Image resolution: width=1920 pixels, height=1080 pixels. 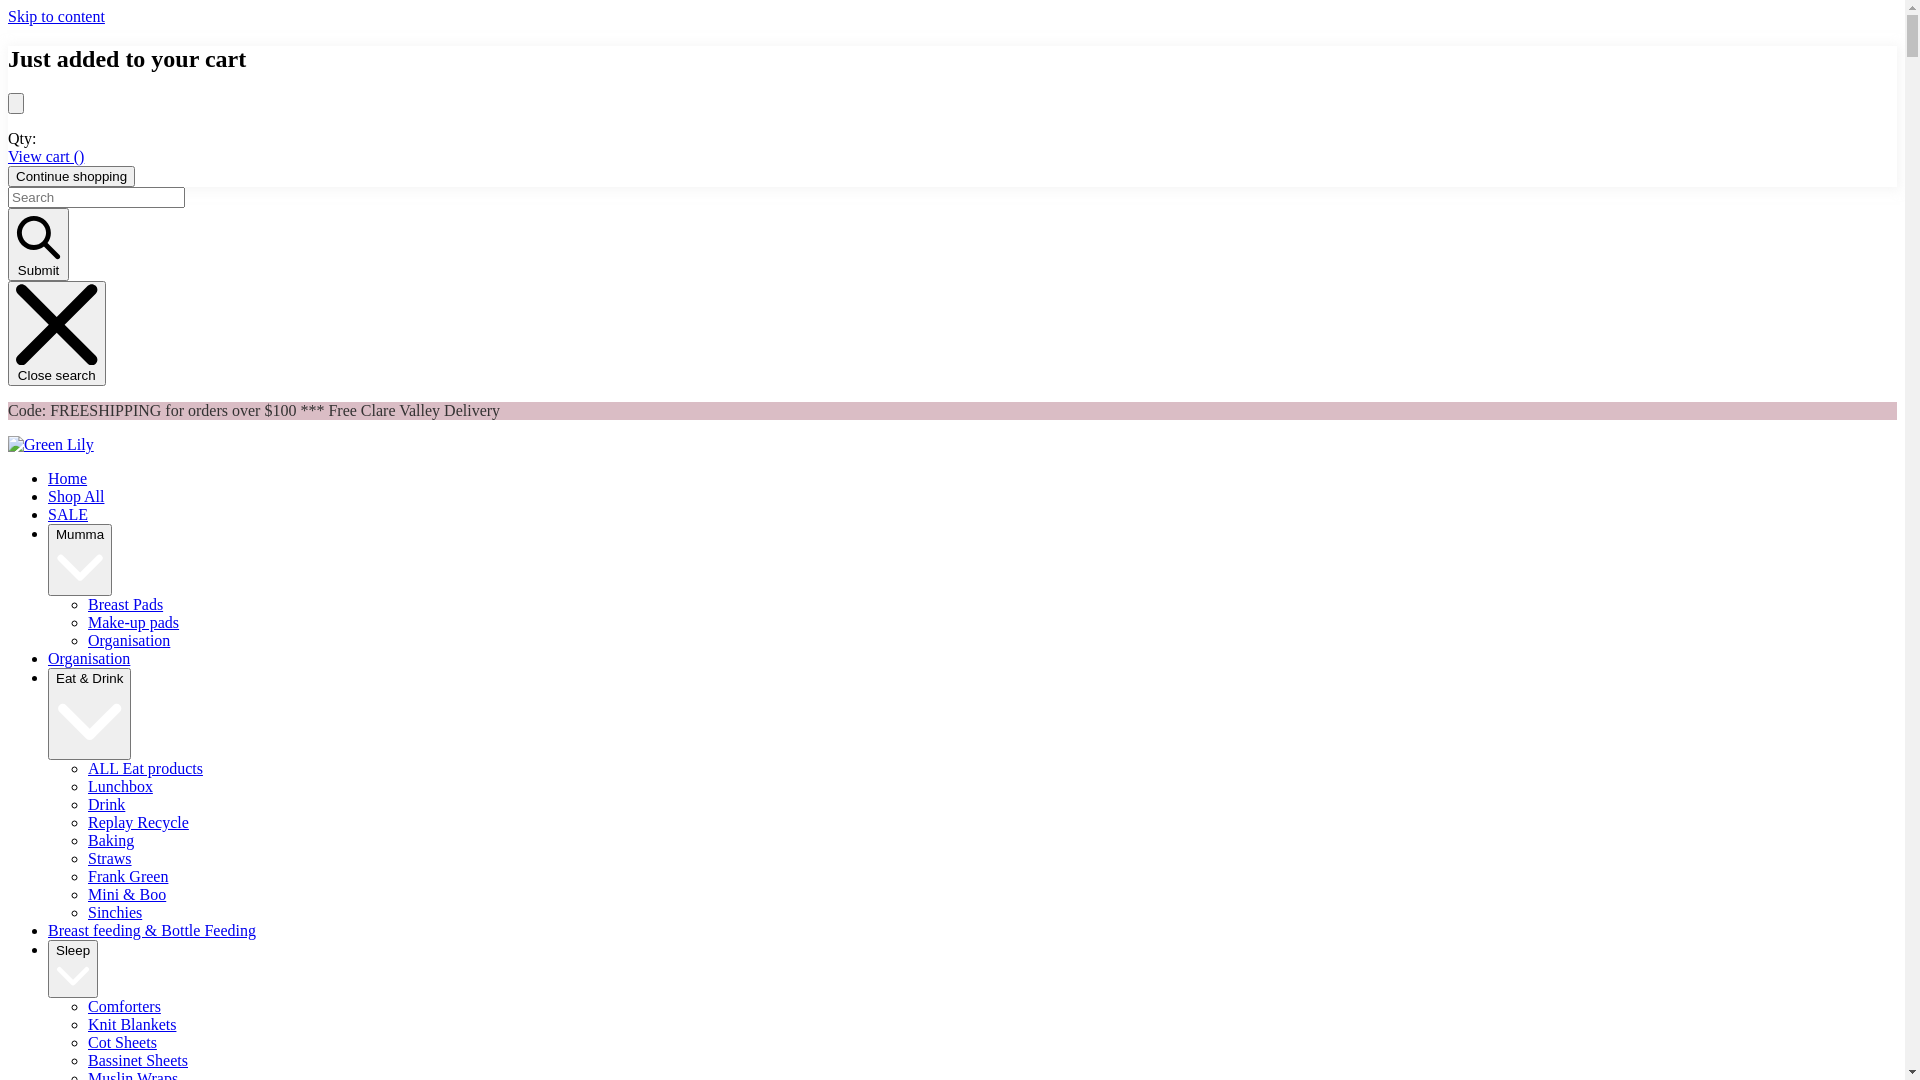 I want to click on Straws, so click(x=110, y=858).